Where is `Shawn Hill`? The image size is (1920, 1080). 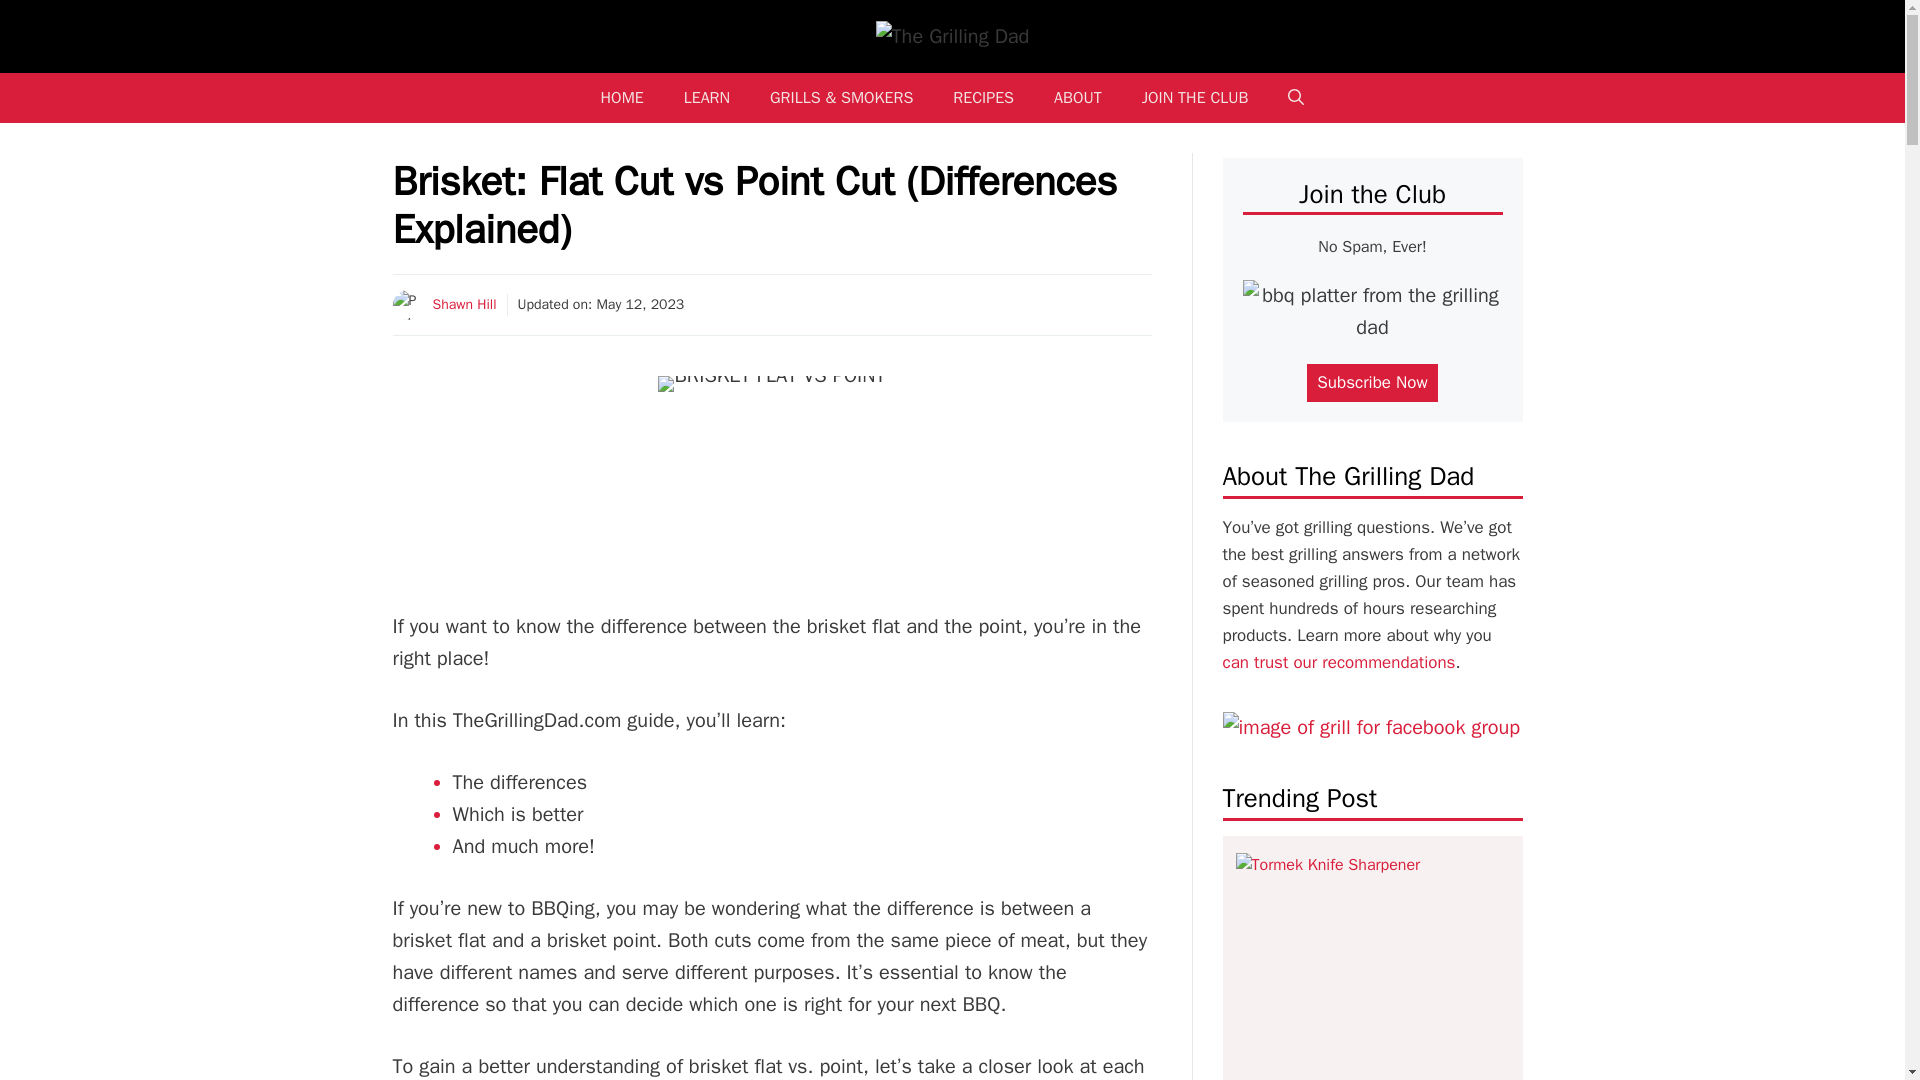
Shawn Hill is located at coordinates (464, 304).